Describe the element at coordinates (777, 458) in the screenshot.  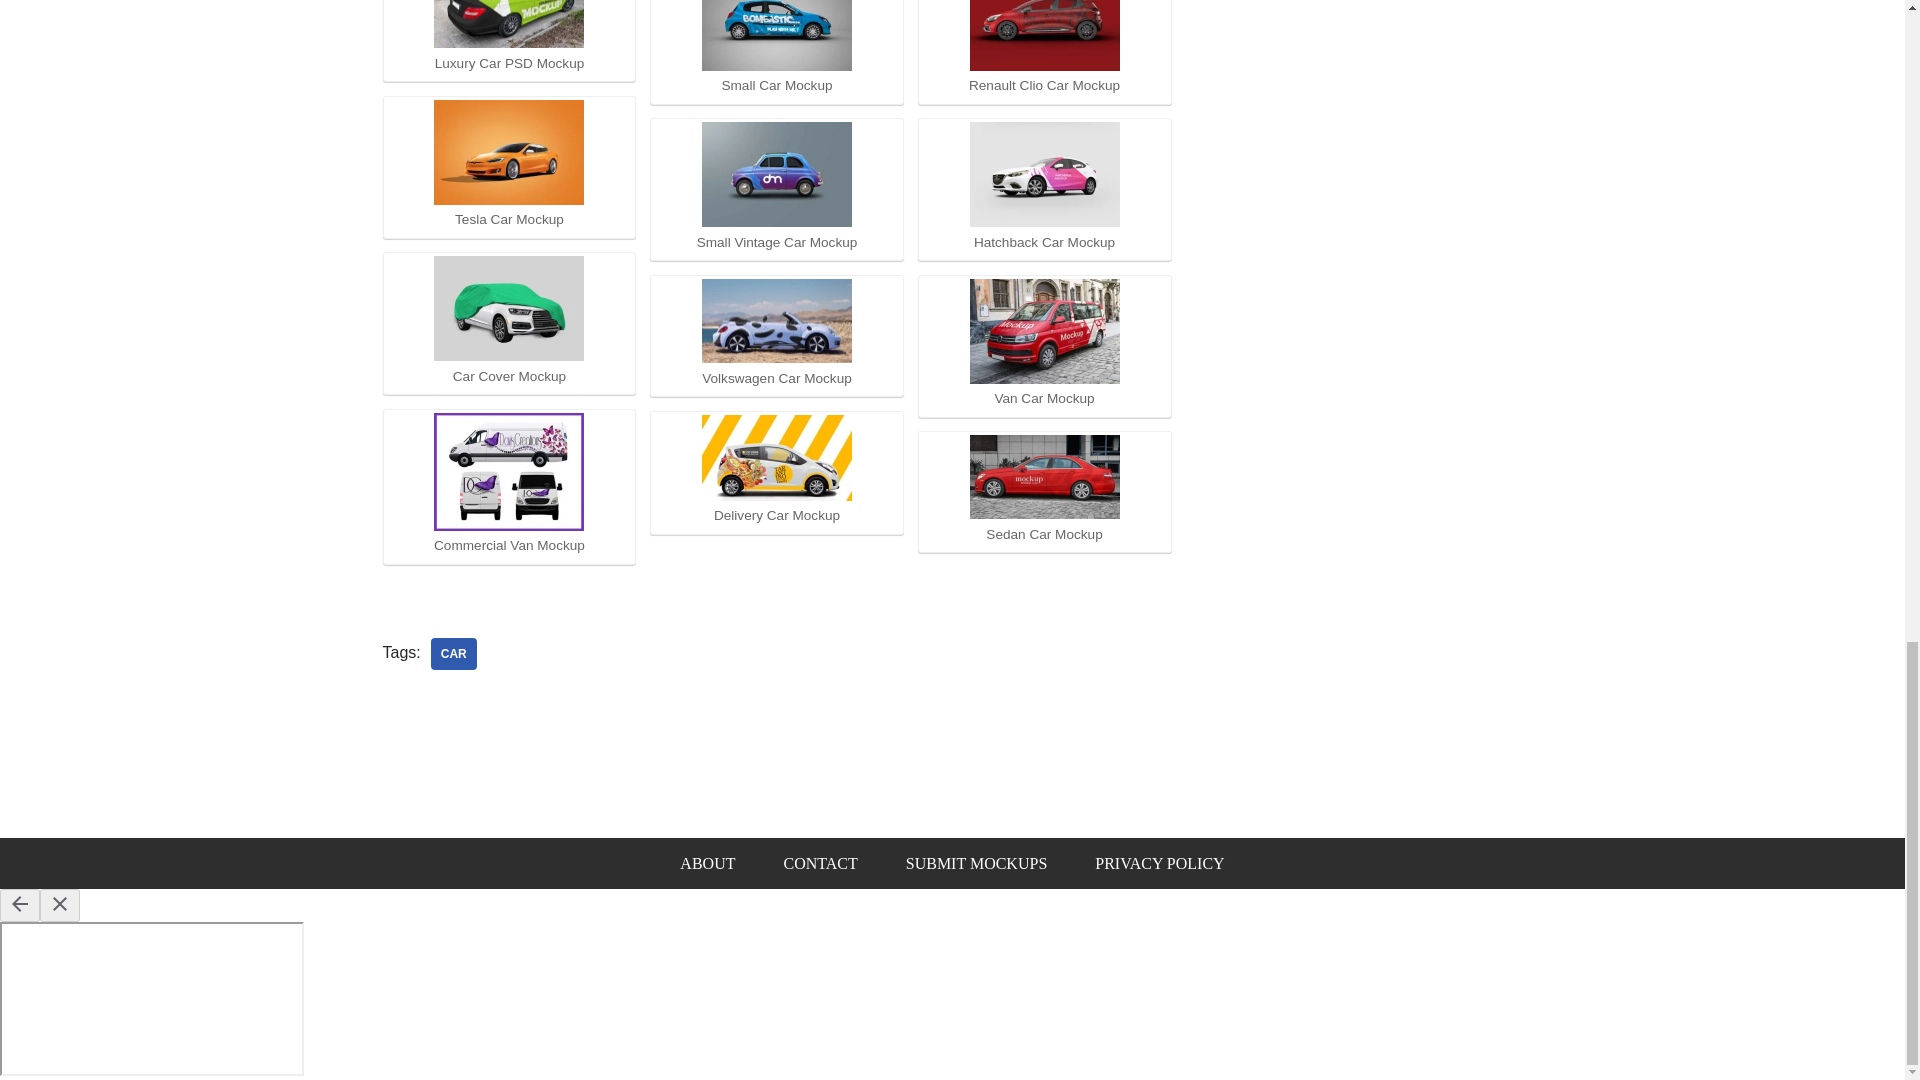
I see `Delivery Car Mockup` at that location.